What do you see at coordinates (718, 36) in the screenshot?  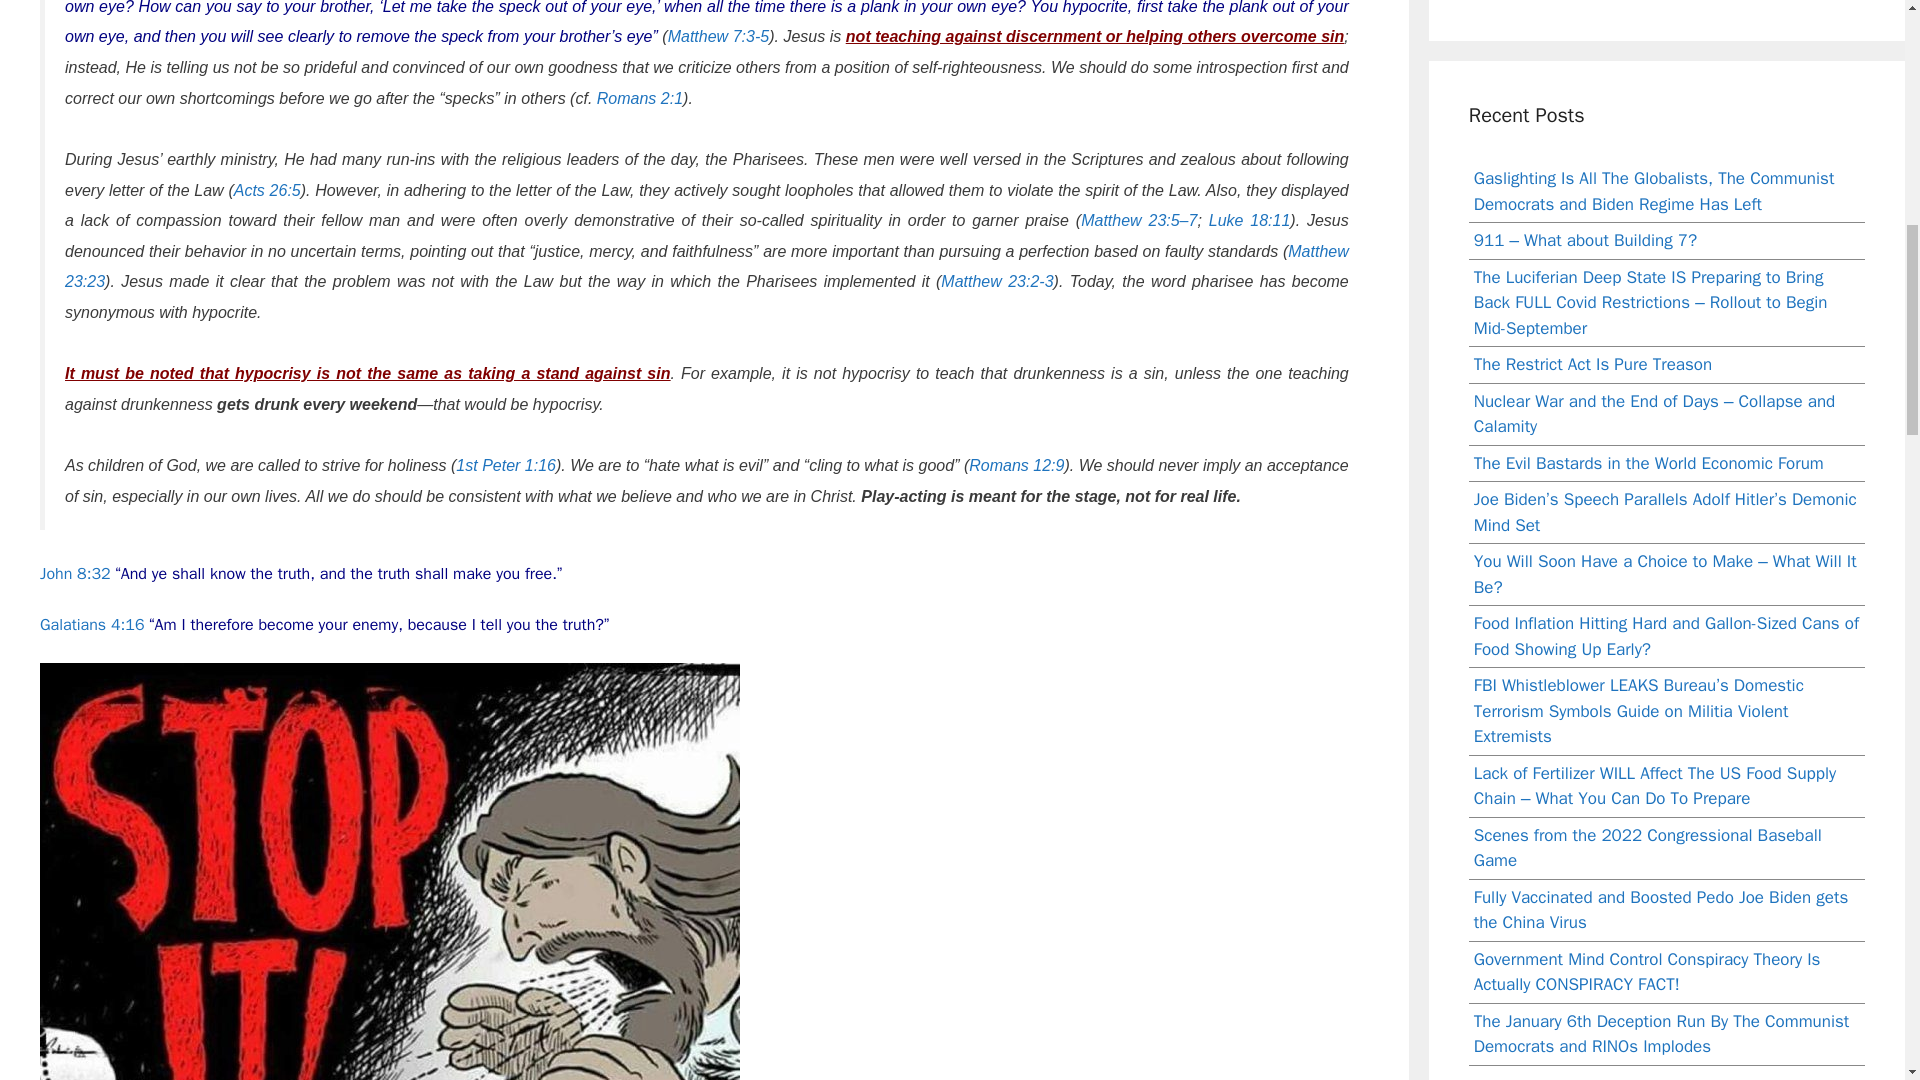 I see `Matthew 7:3-5` at bounding box center [718, 36].